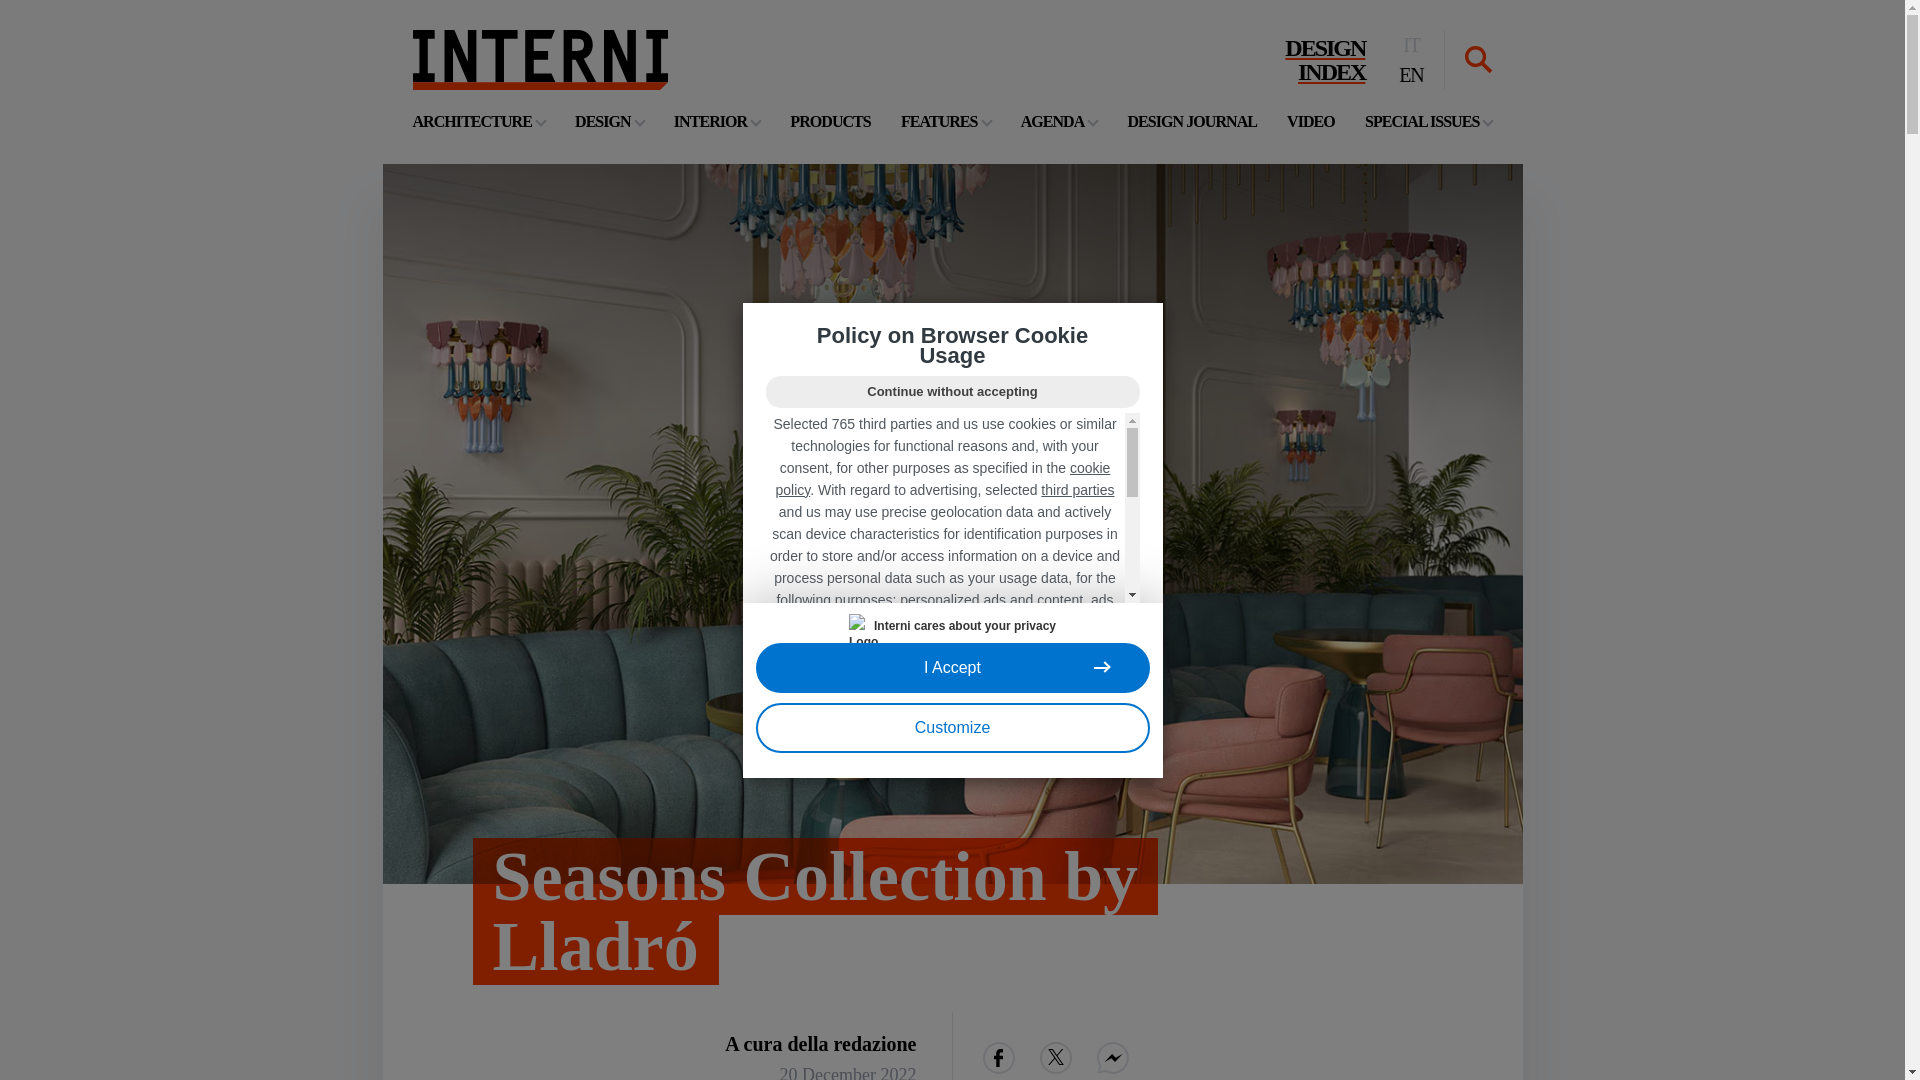  Describe the element at coordinates (1428, 121) in the screenshot. I see `ARCHITECTURE` at that location.